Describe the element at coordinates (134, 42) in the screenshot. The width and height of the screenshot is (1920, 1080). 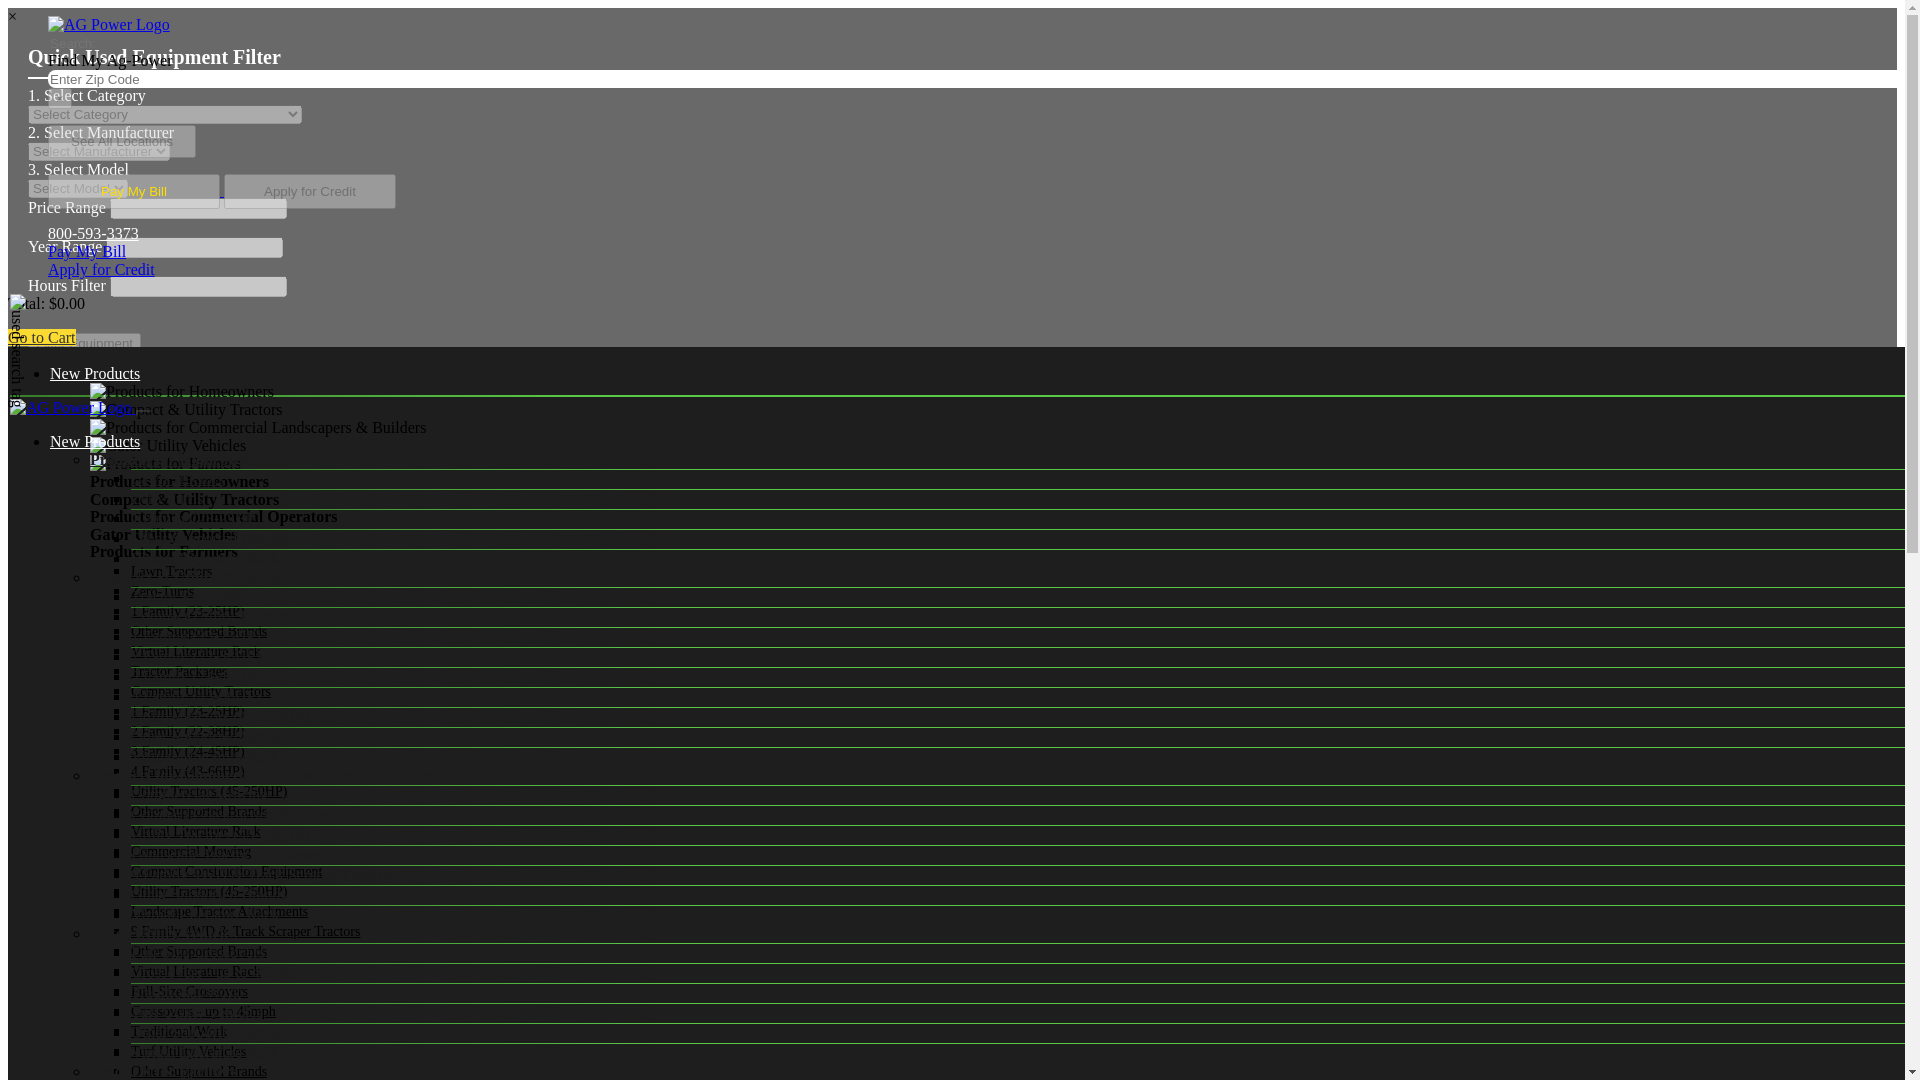
I see `At least 3 characters` at that location.